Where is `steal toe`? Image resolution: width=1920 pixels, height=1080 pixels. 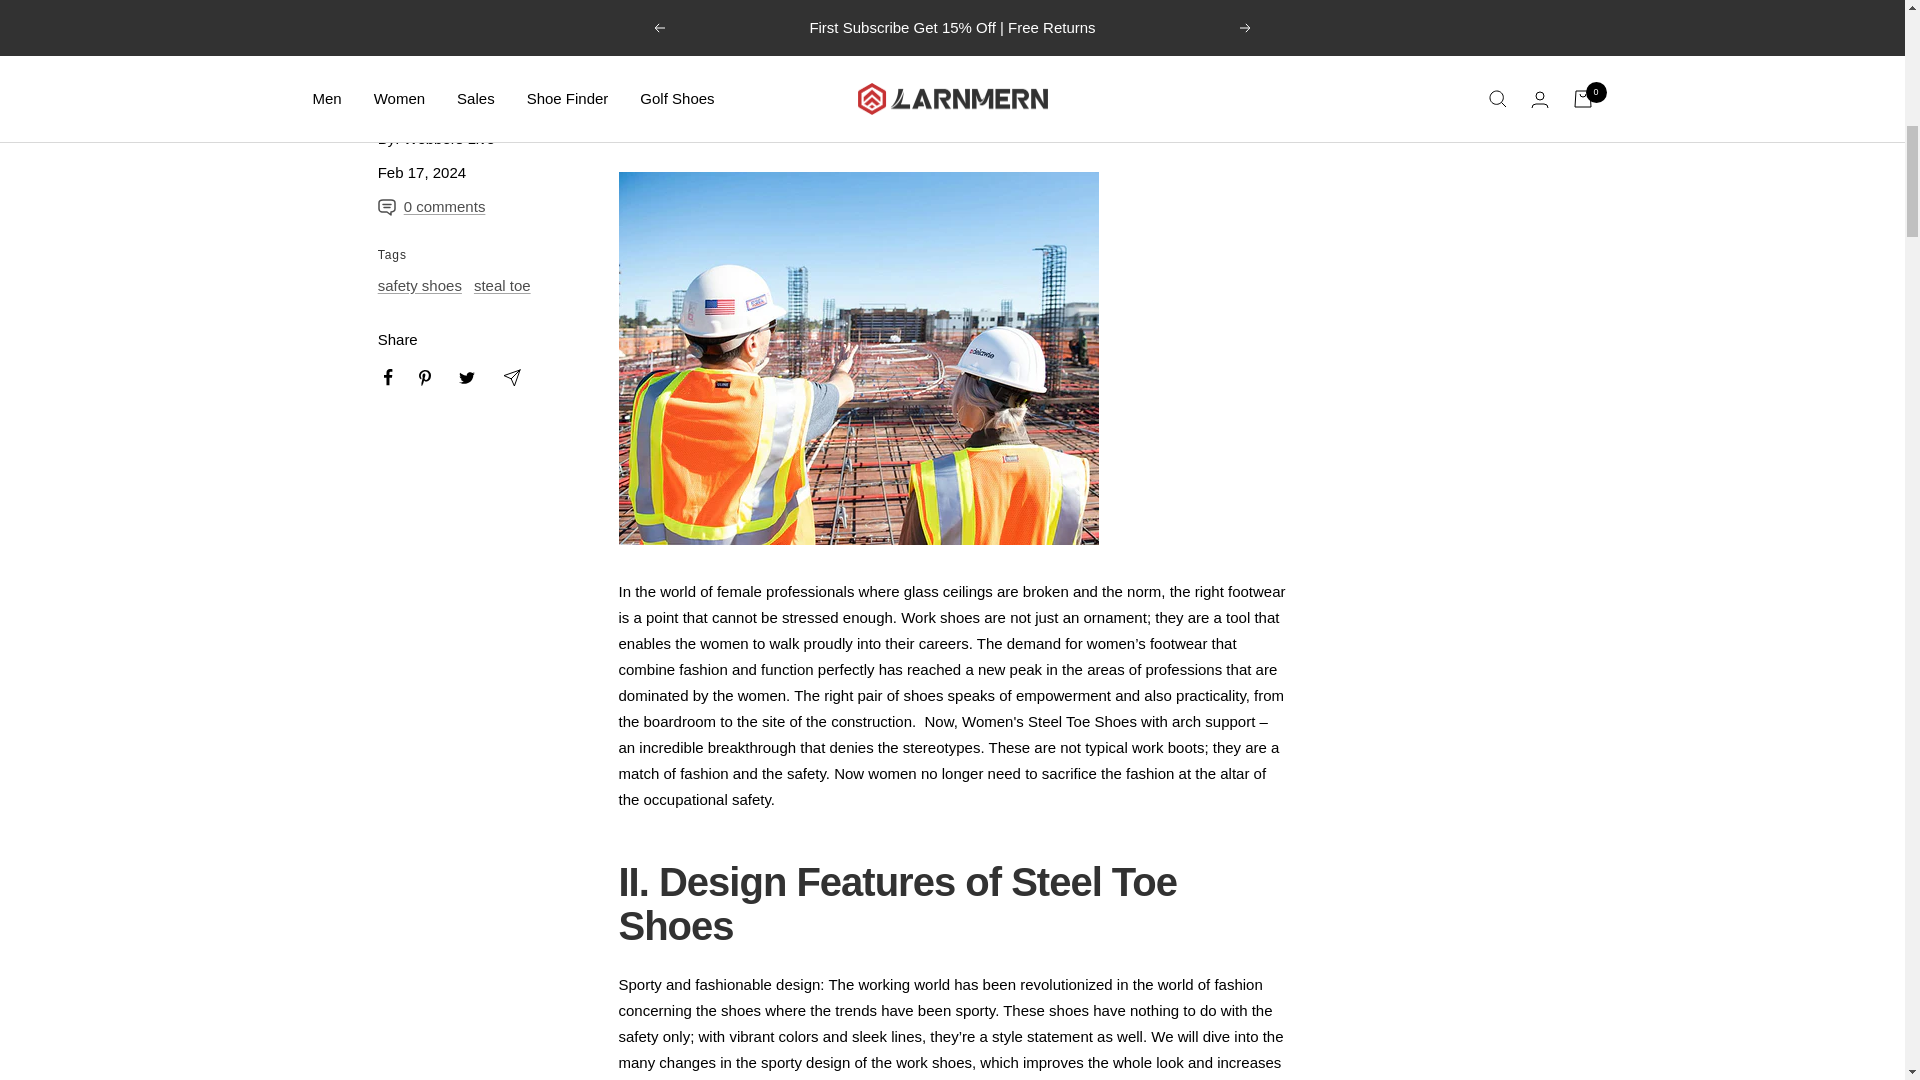 steal toe is located at coordinates (502, 284).